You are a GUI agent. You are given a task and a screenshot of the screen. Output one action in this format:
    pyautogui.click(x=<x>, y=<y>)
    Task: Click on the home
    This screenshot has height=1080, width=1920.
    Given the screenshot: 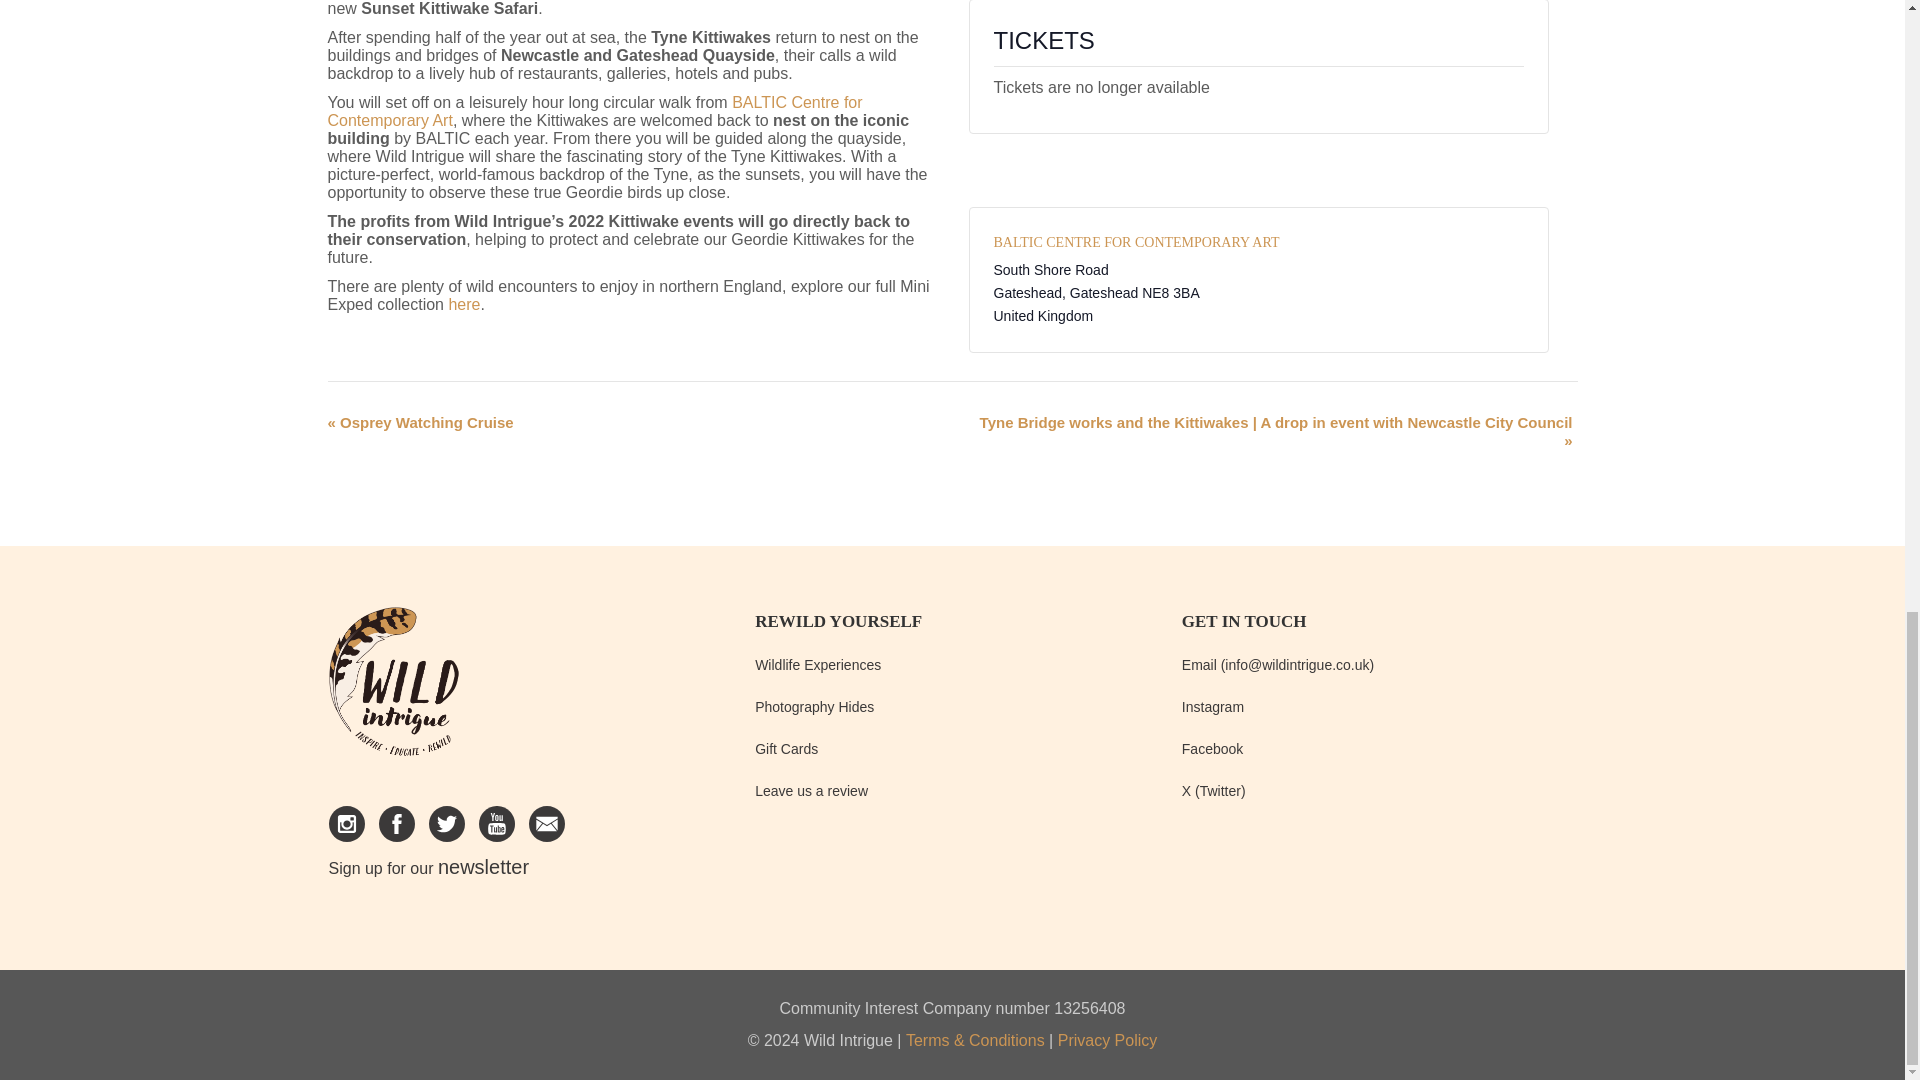 What is the action you would take?
    pyautogui.click(x=393, y=690)
    